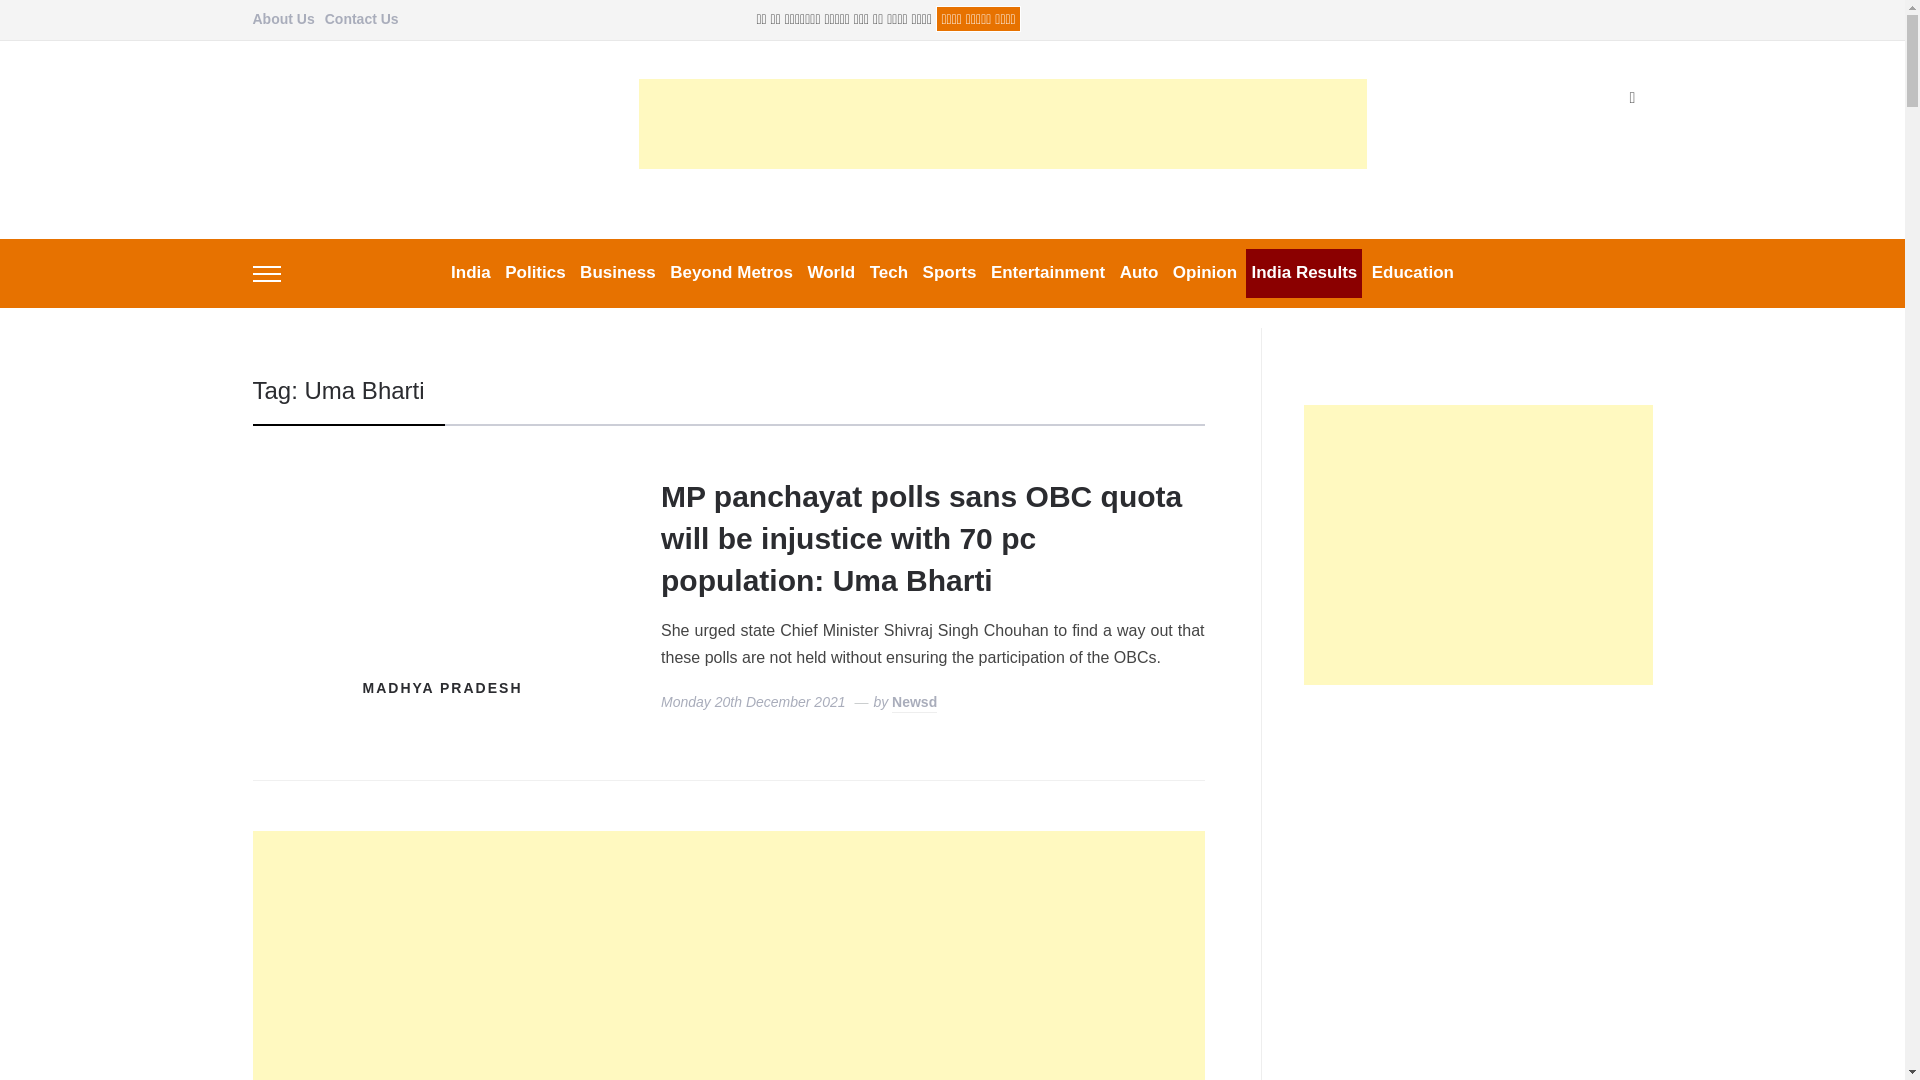 The height and width of the screenshot is (1080, 1920). Describe the element at coordinates (1632, 98) in the screenshot. I see `Search` at that location.